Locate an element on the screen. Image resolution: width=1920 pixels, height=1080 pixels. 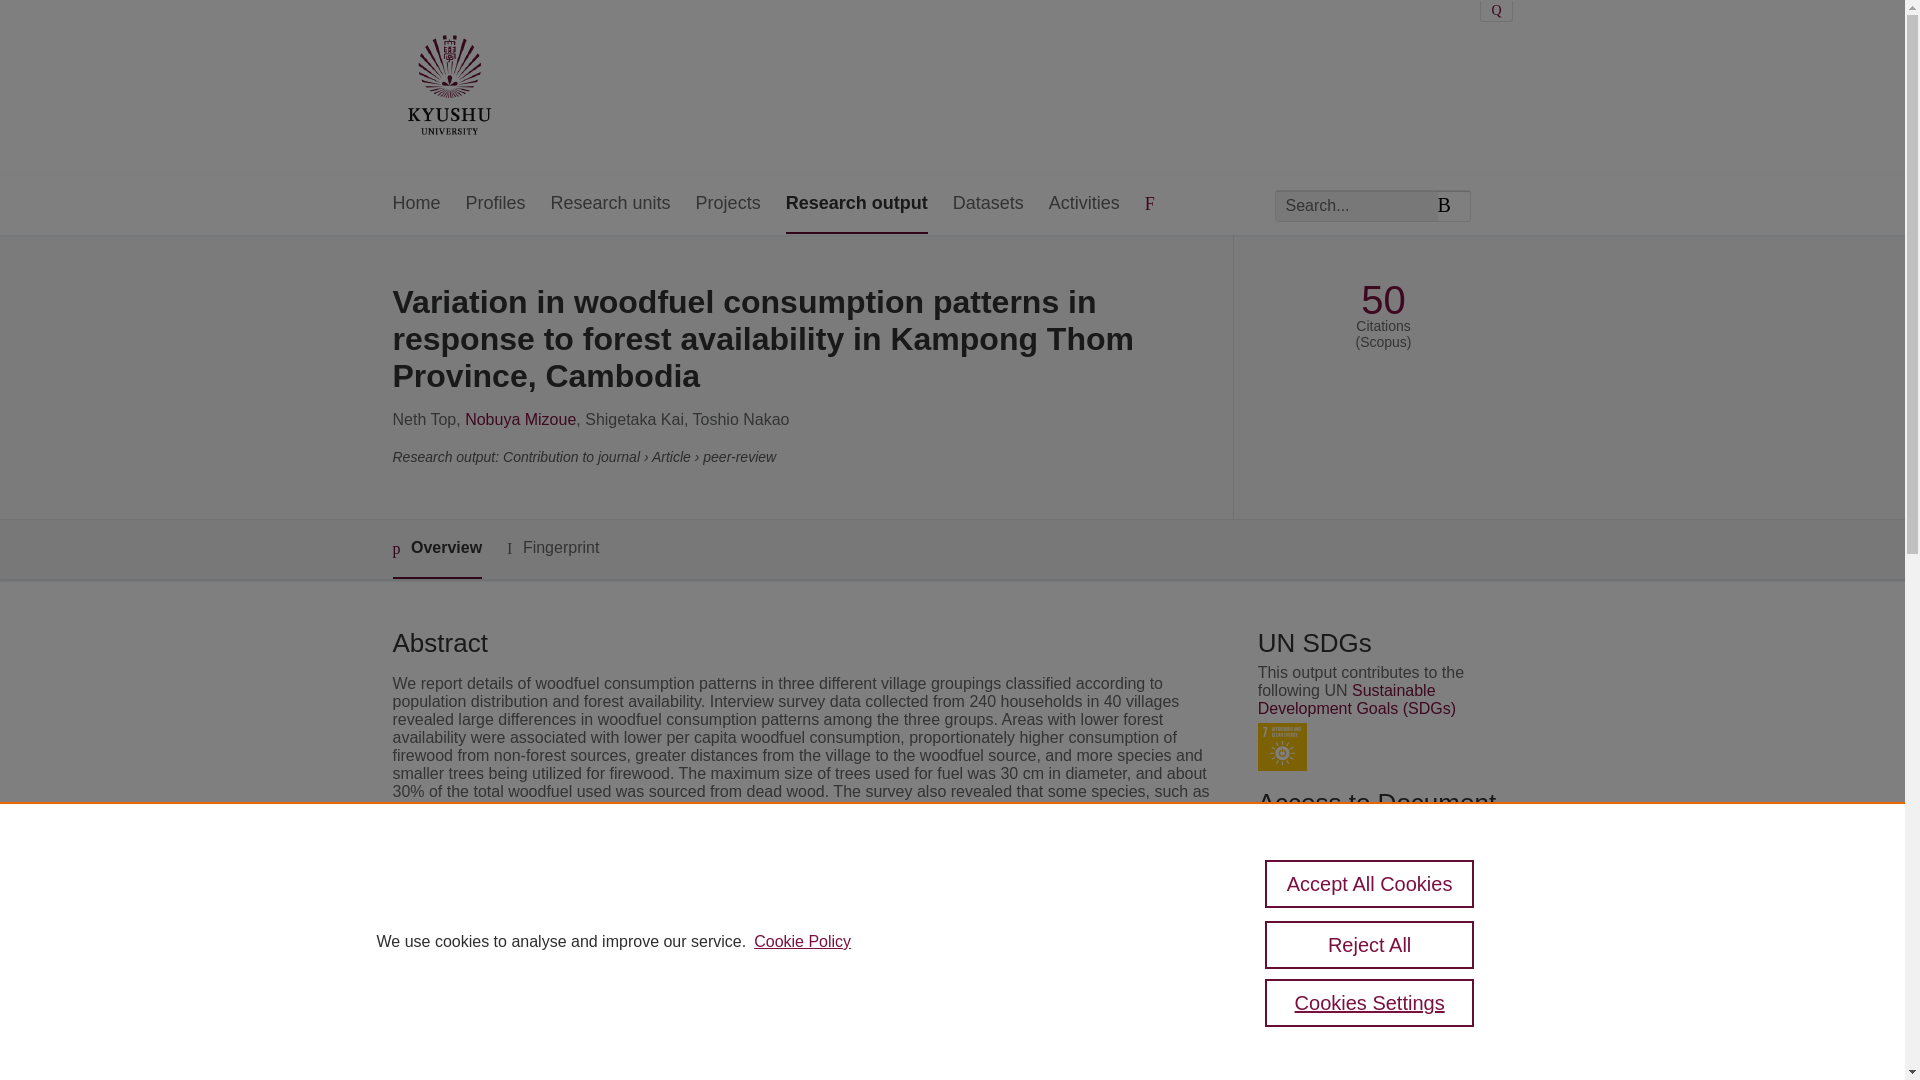
Datasets is located at coordinates (988, 204).